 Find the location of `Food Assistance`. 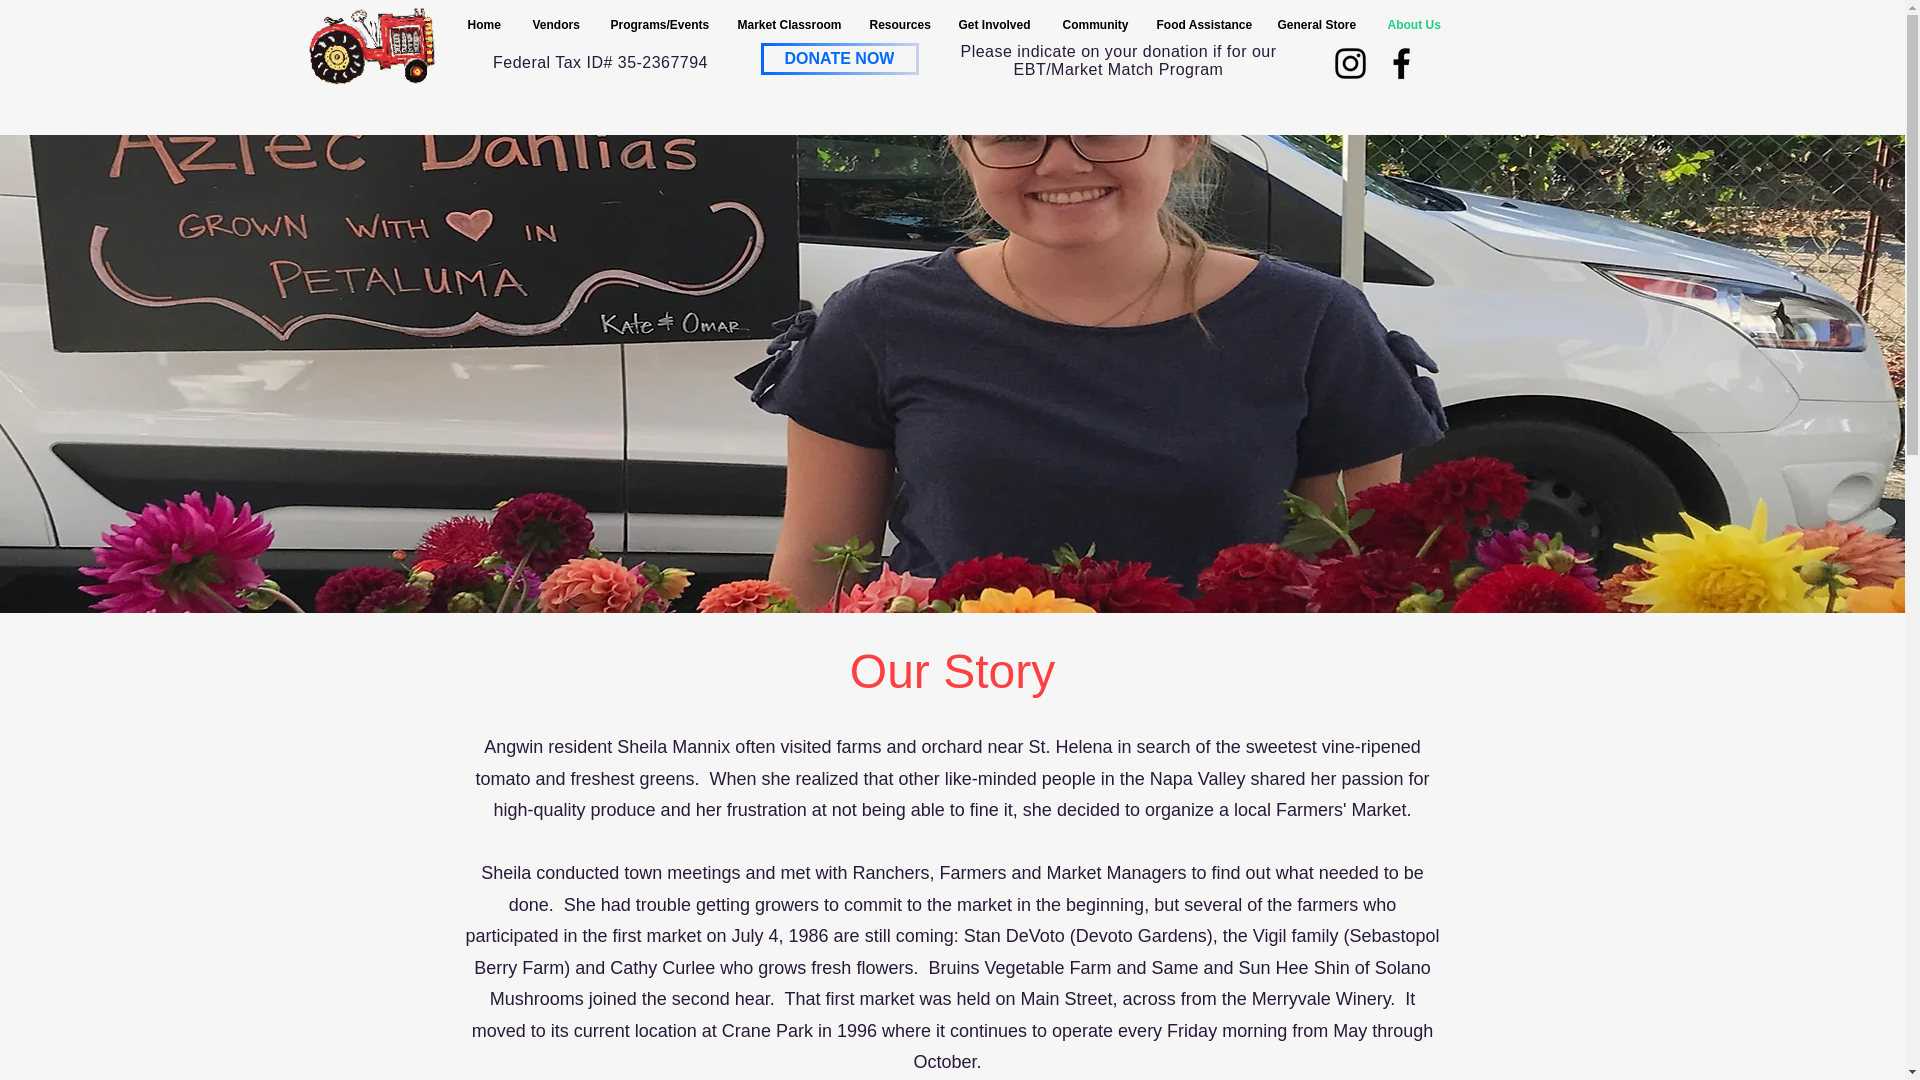

Food Assistance is located at coordinates (1202, 25).